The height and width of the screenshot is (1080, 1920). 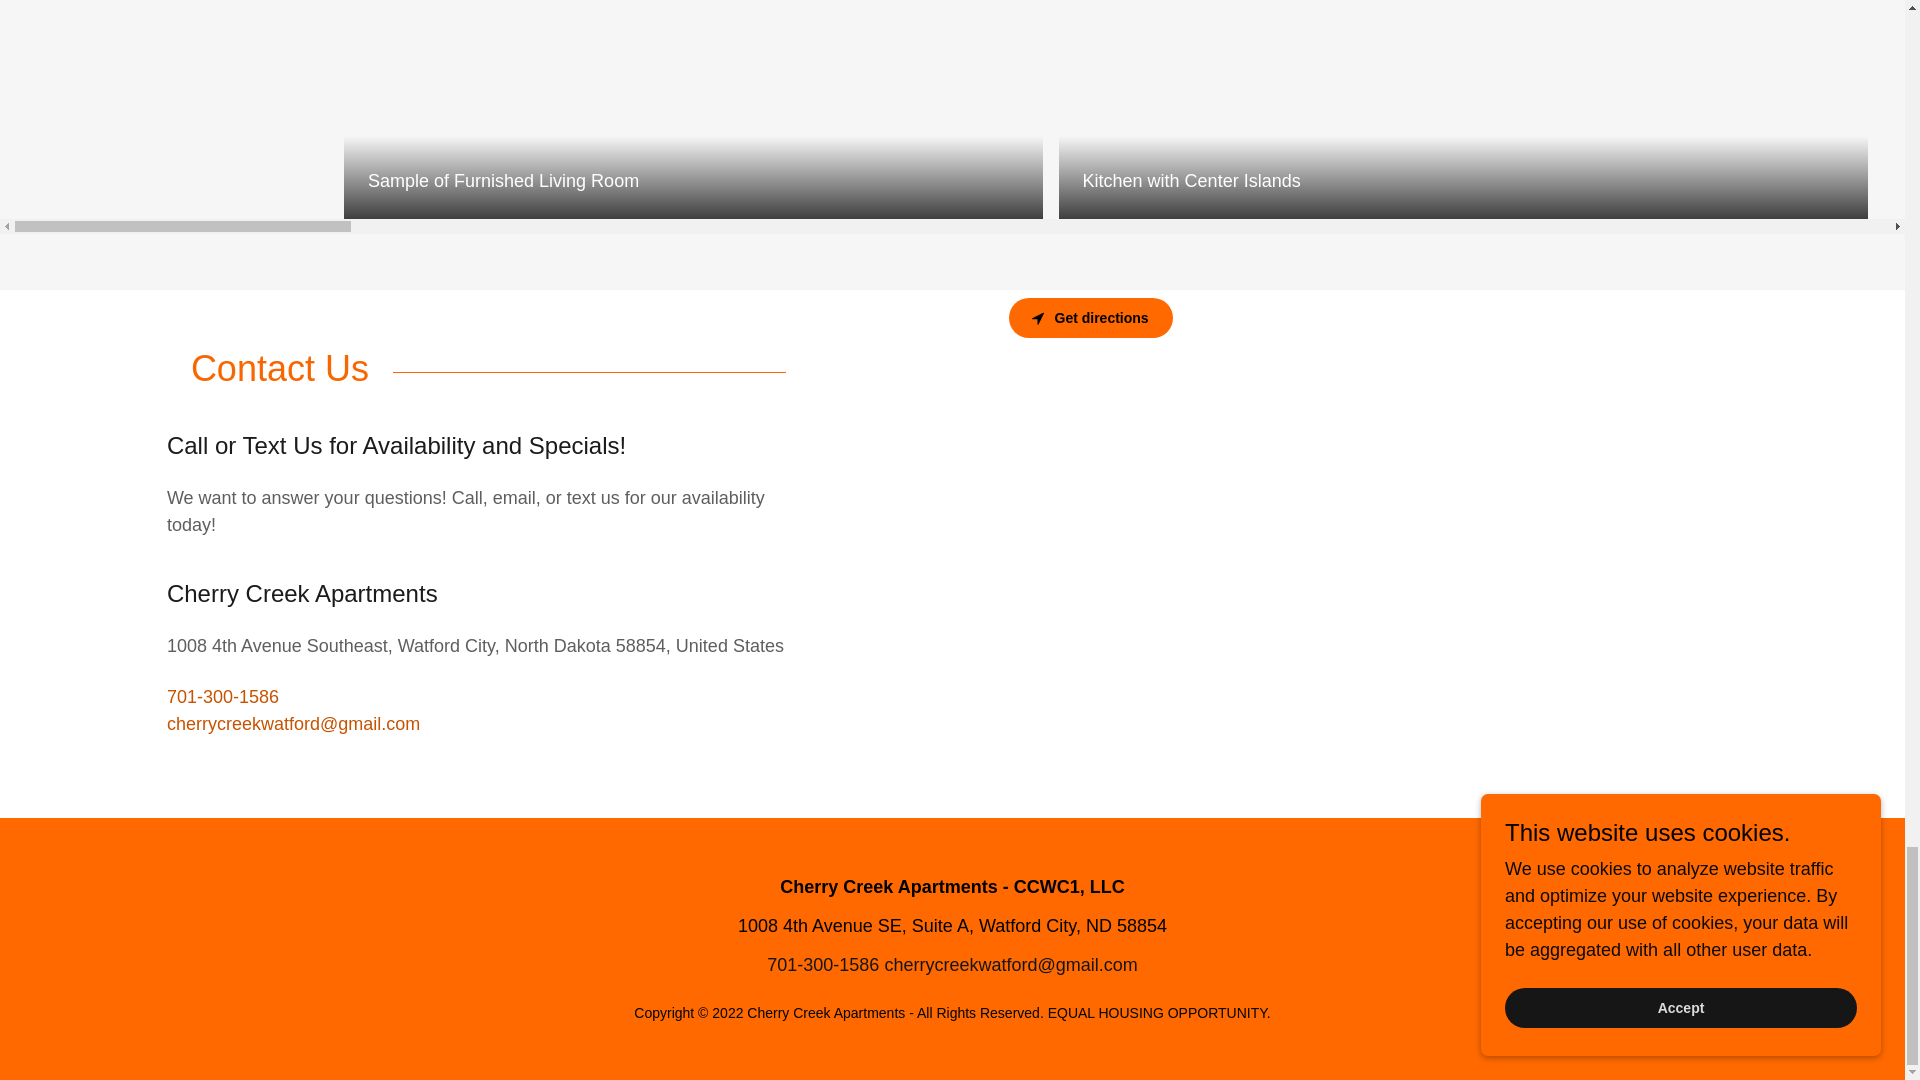 I want to click on Get directions, so click(x=1090, y=318).